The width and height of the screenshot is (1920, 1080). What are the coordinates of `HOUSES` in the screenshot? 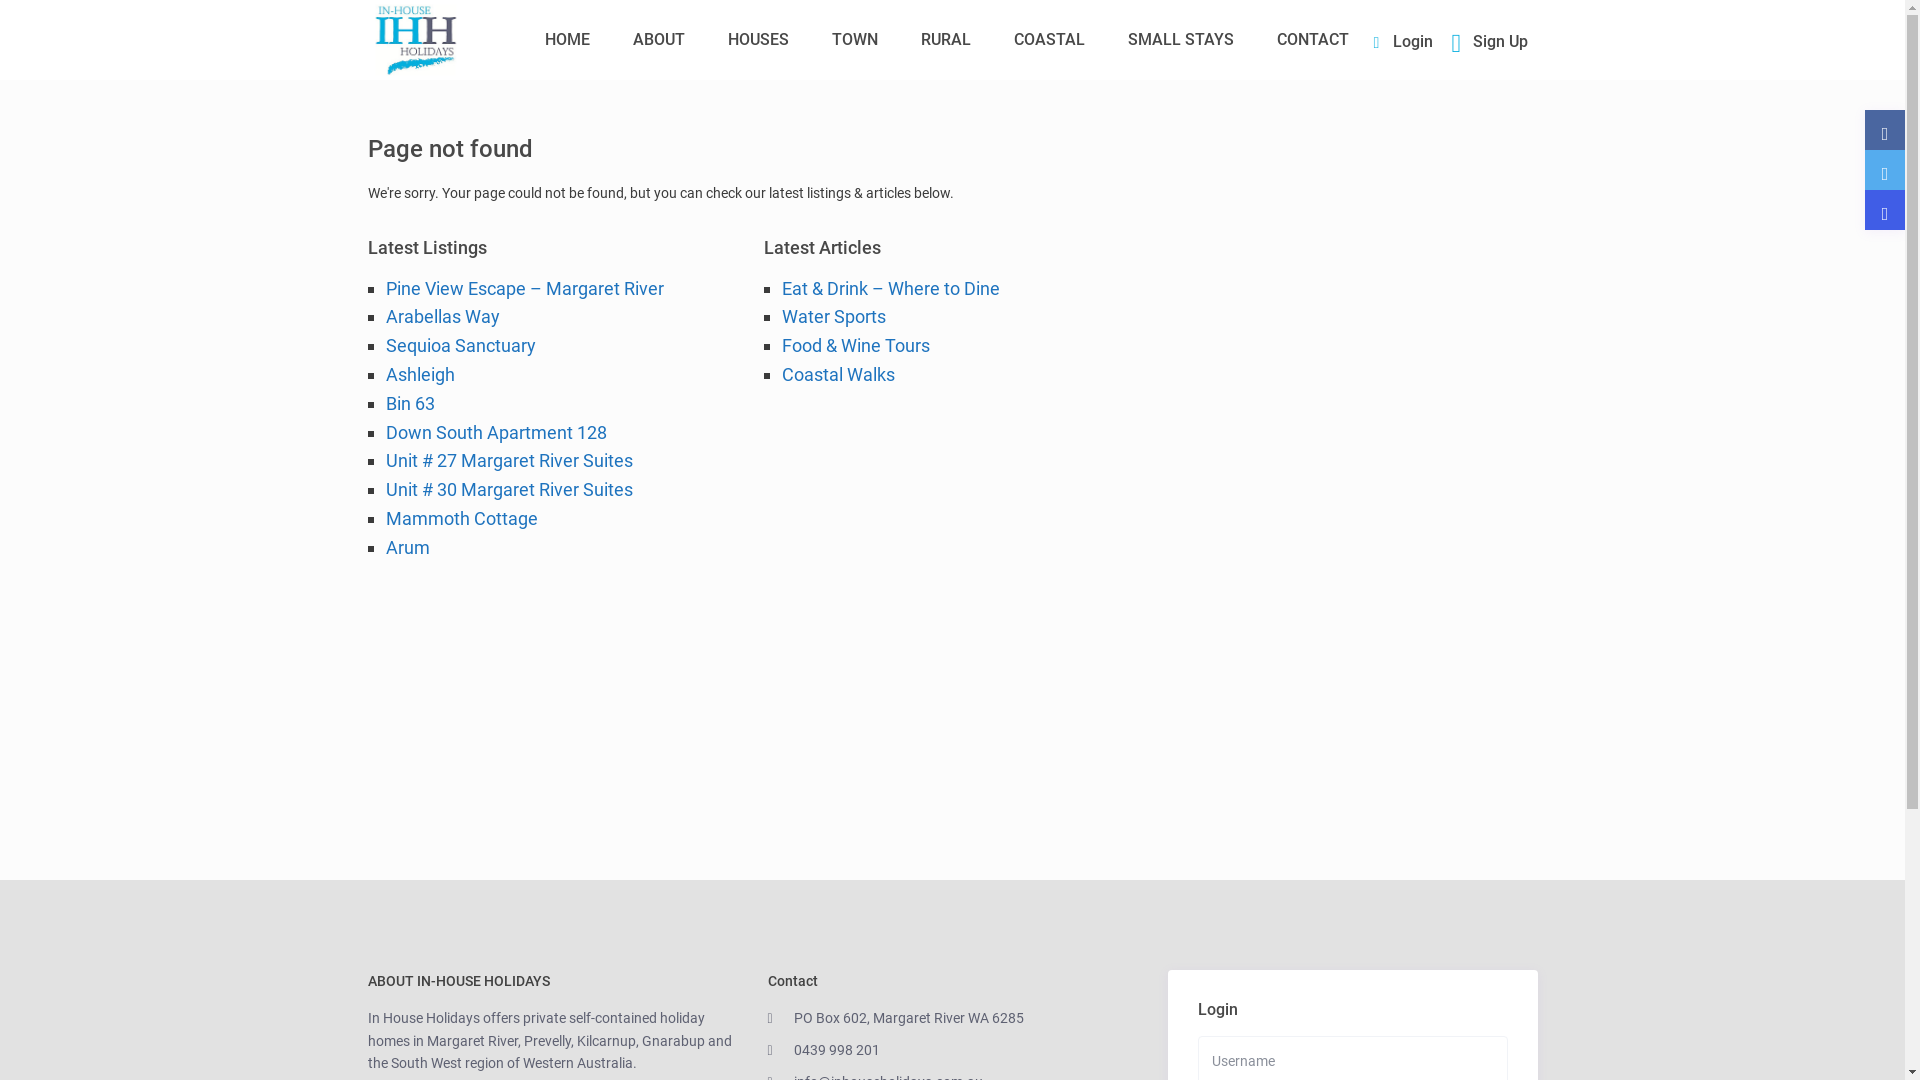 It's located at (758, 40).